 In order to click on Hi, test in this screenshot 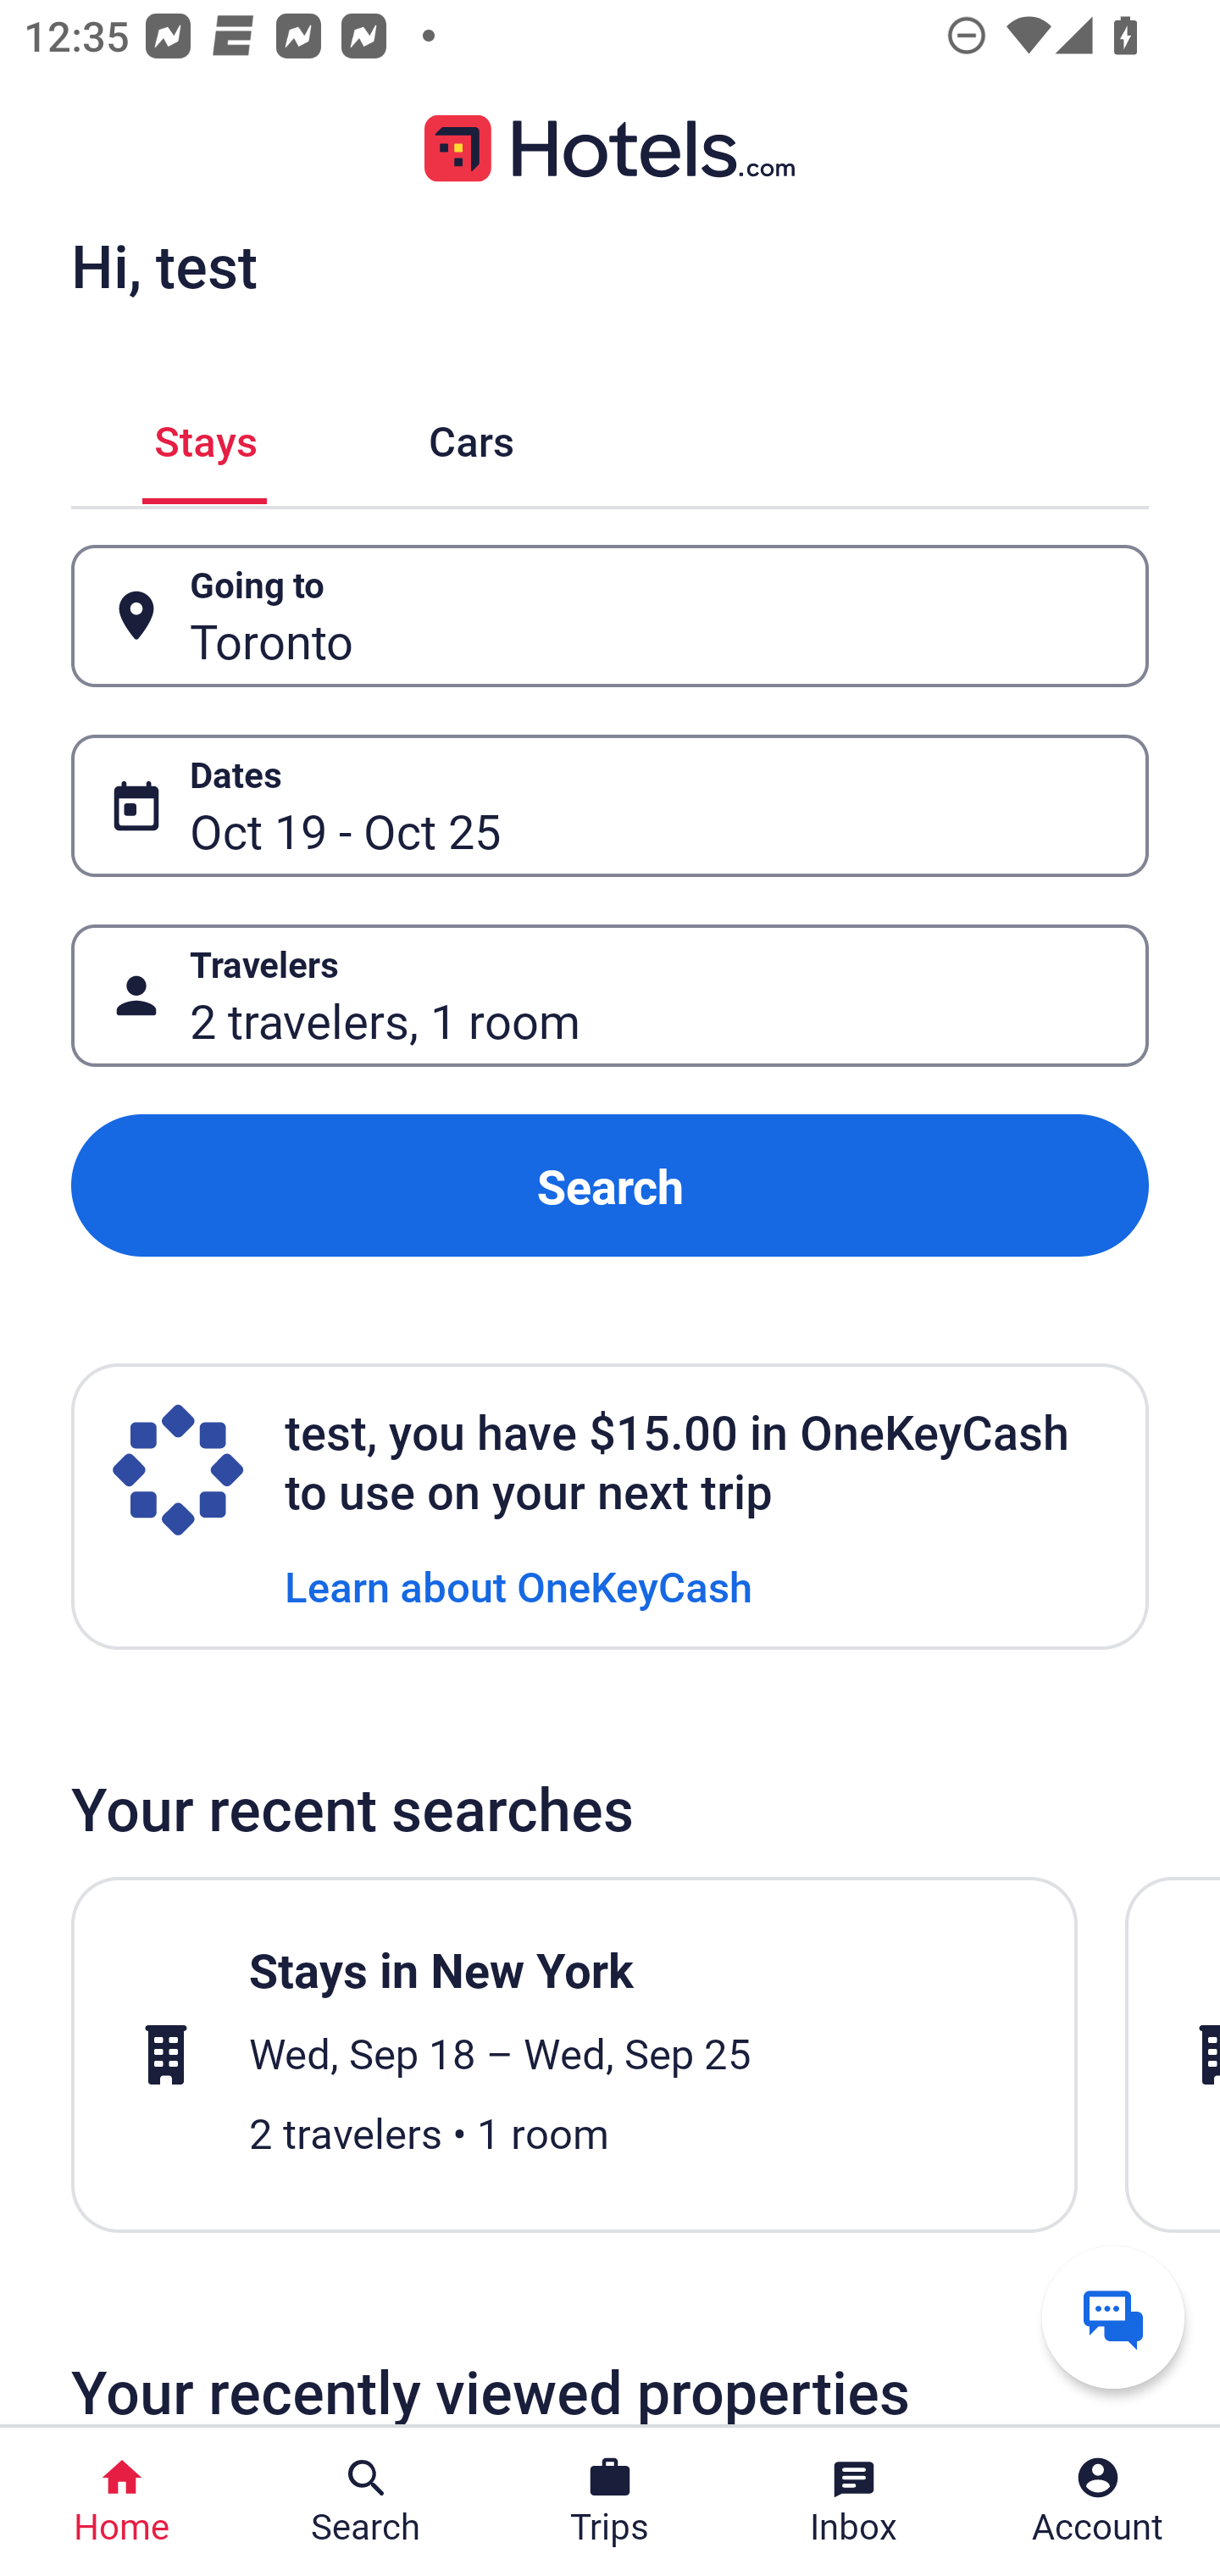, I will do `click(164, 265)`.